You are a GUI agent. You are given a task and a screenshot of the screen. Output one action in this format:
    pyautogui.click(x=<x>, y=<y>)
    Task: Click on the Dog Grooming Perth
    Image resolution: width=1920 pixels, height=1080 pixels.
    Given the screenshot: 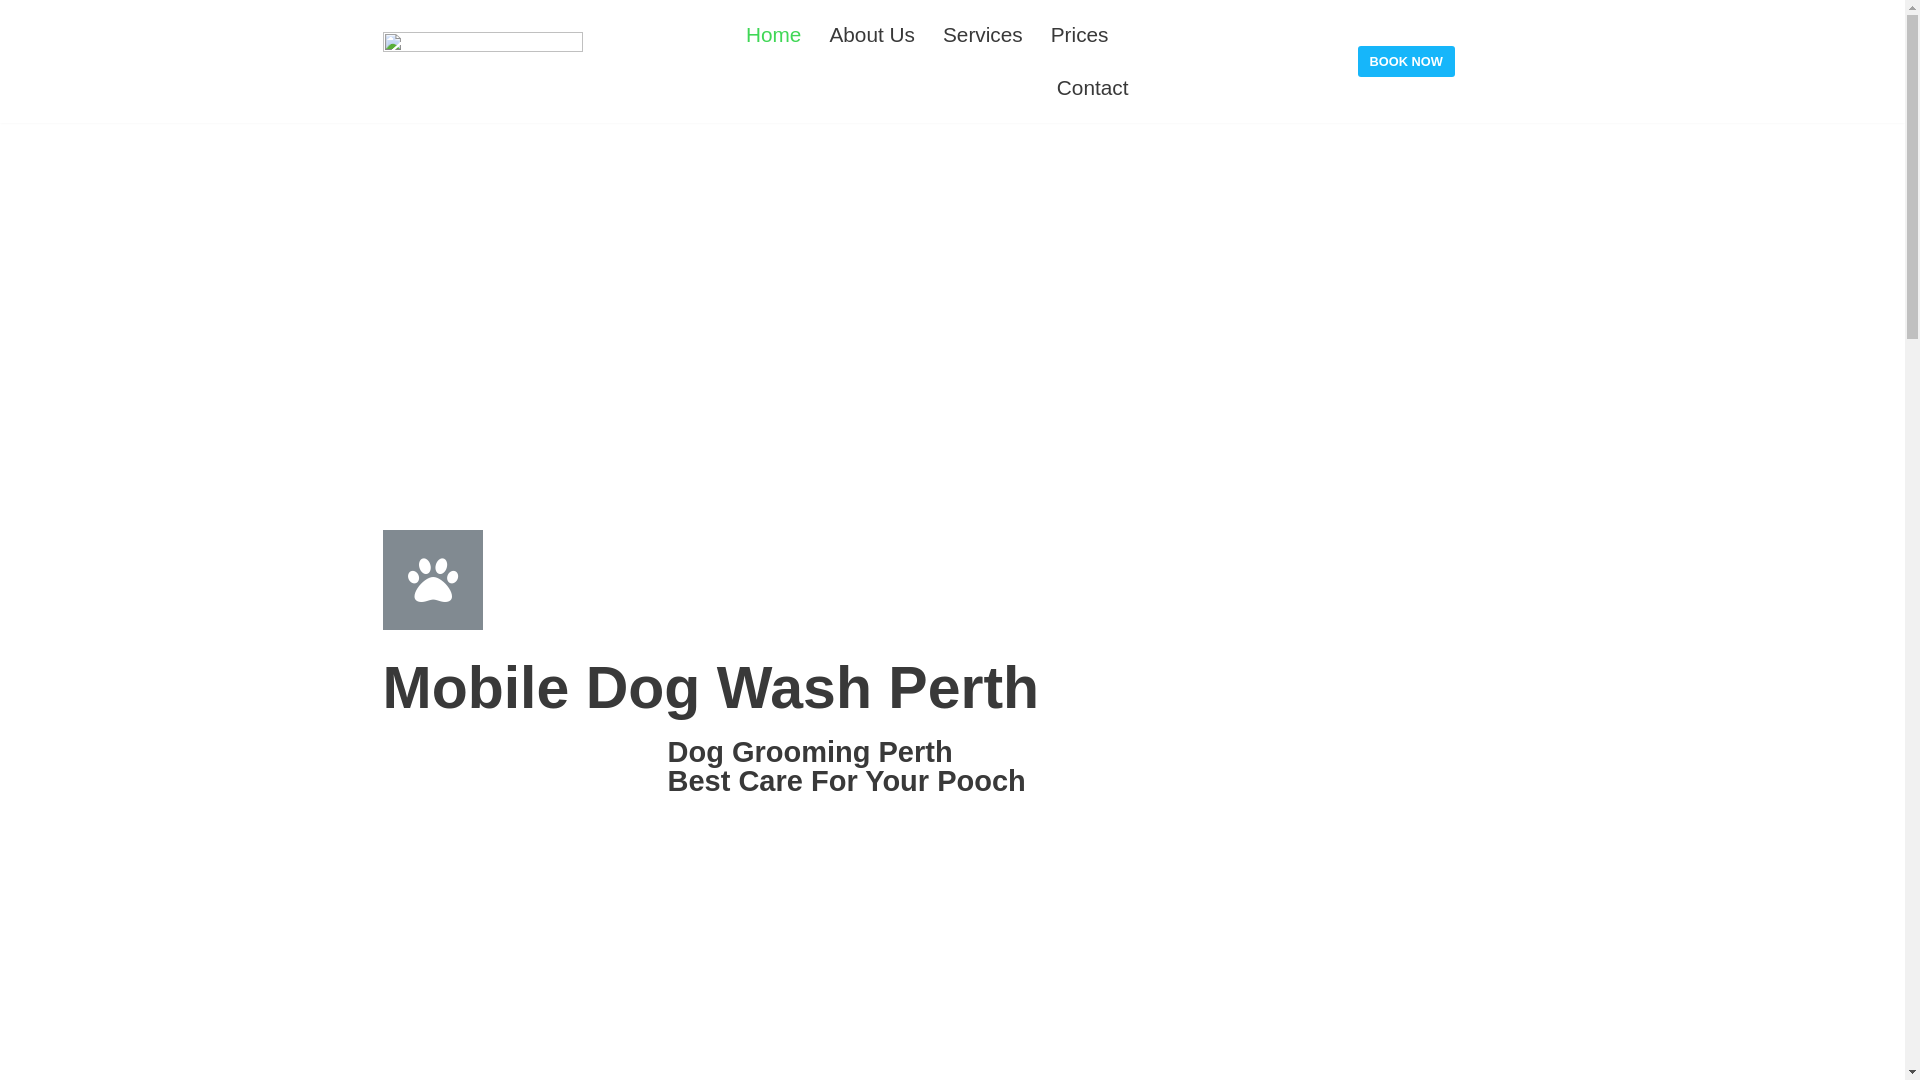 What is the action you would take?
    pyautogui.click(x=810, y=752)
    